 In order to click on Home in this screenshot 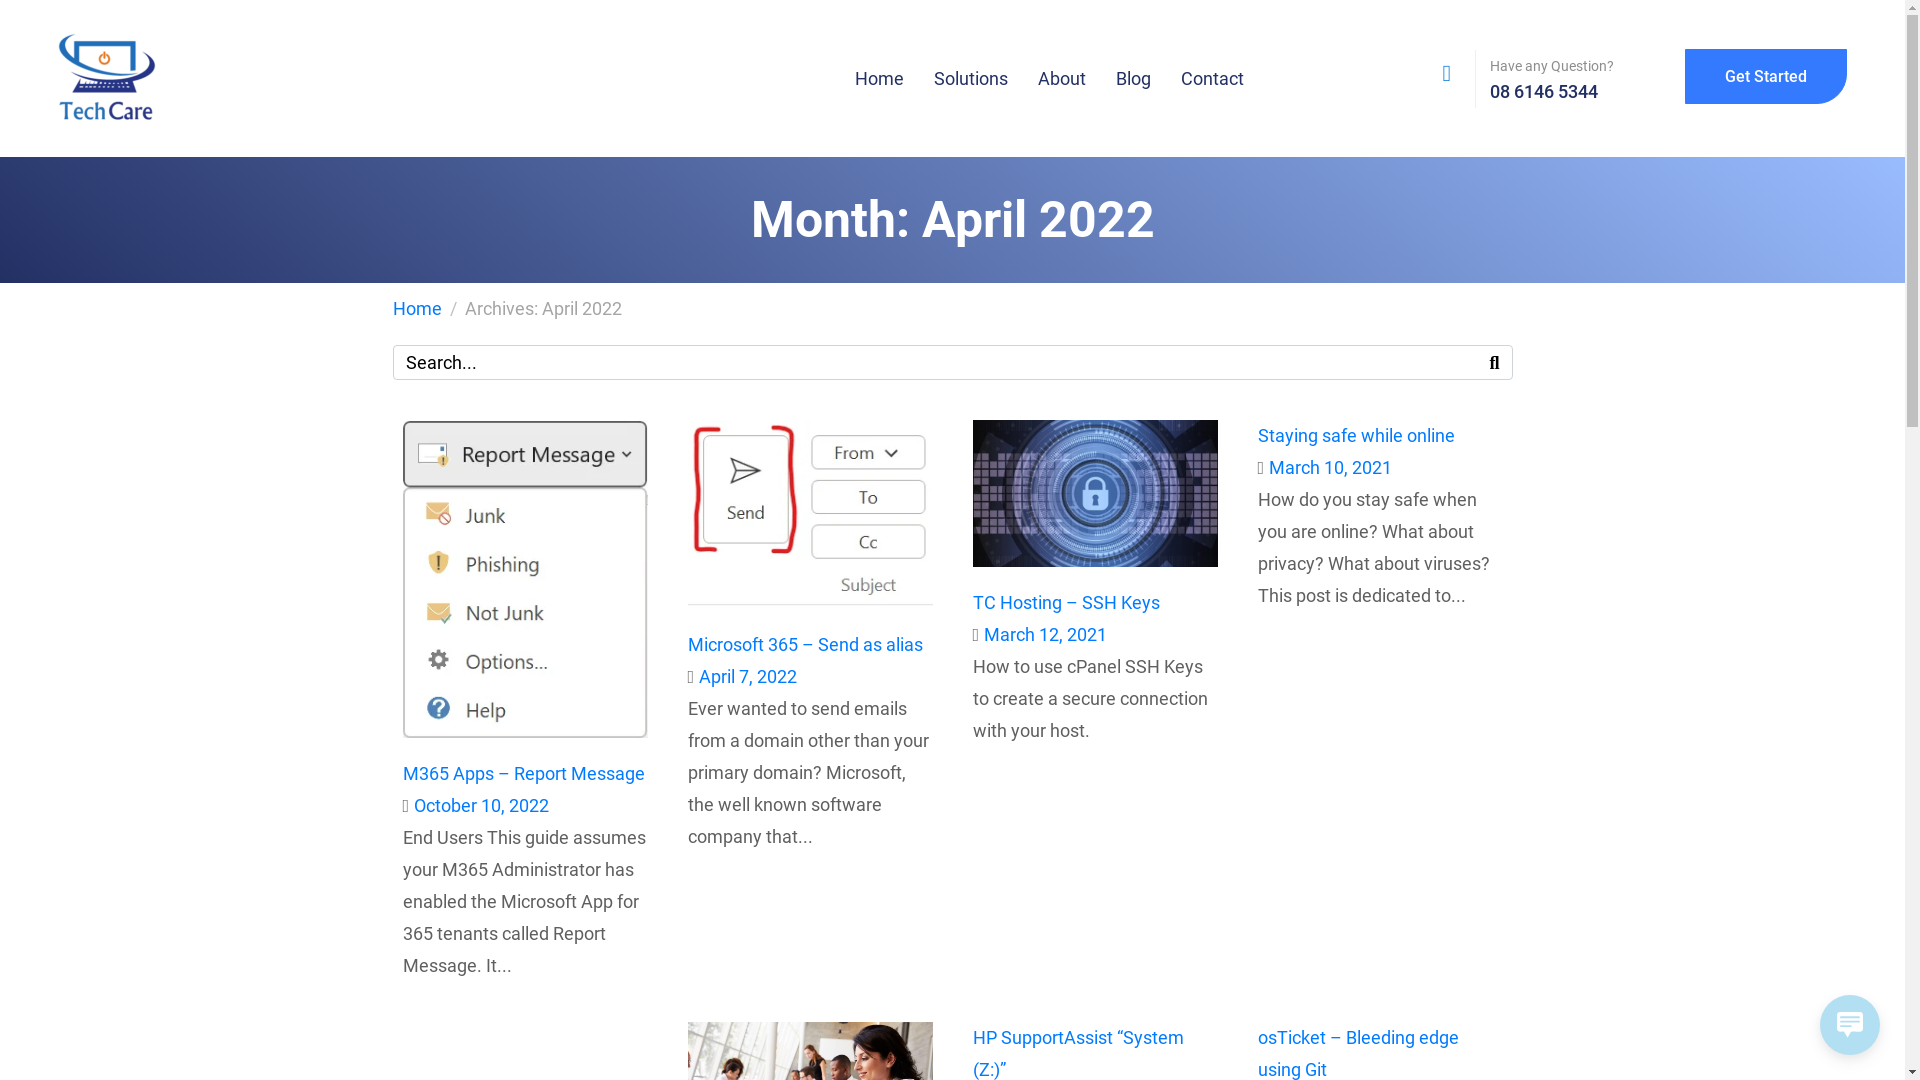, I will do `click(880, 78)`.